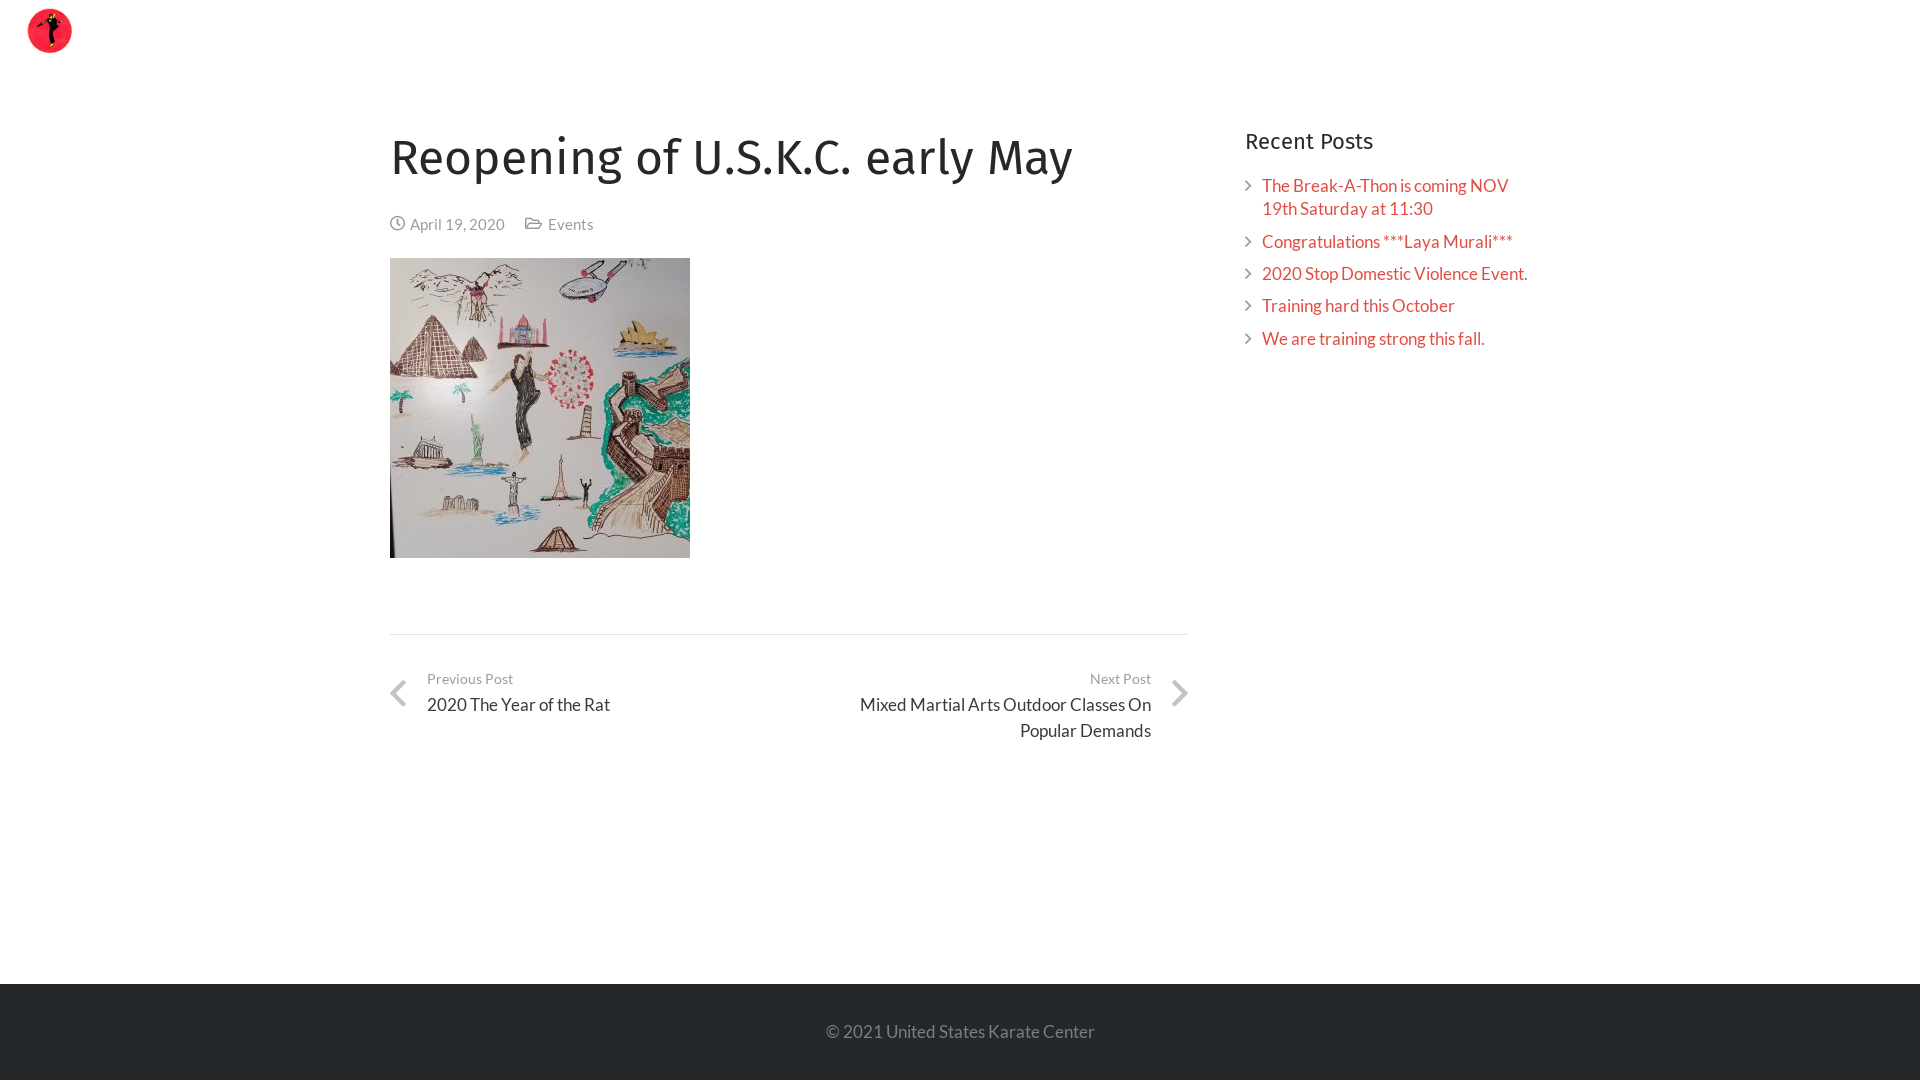 The width and height of the screenshot is (1920, 1080). I want to click on Search, so click(1886, 30).